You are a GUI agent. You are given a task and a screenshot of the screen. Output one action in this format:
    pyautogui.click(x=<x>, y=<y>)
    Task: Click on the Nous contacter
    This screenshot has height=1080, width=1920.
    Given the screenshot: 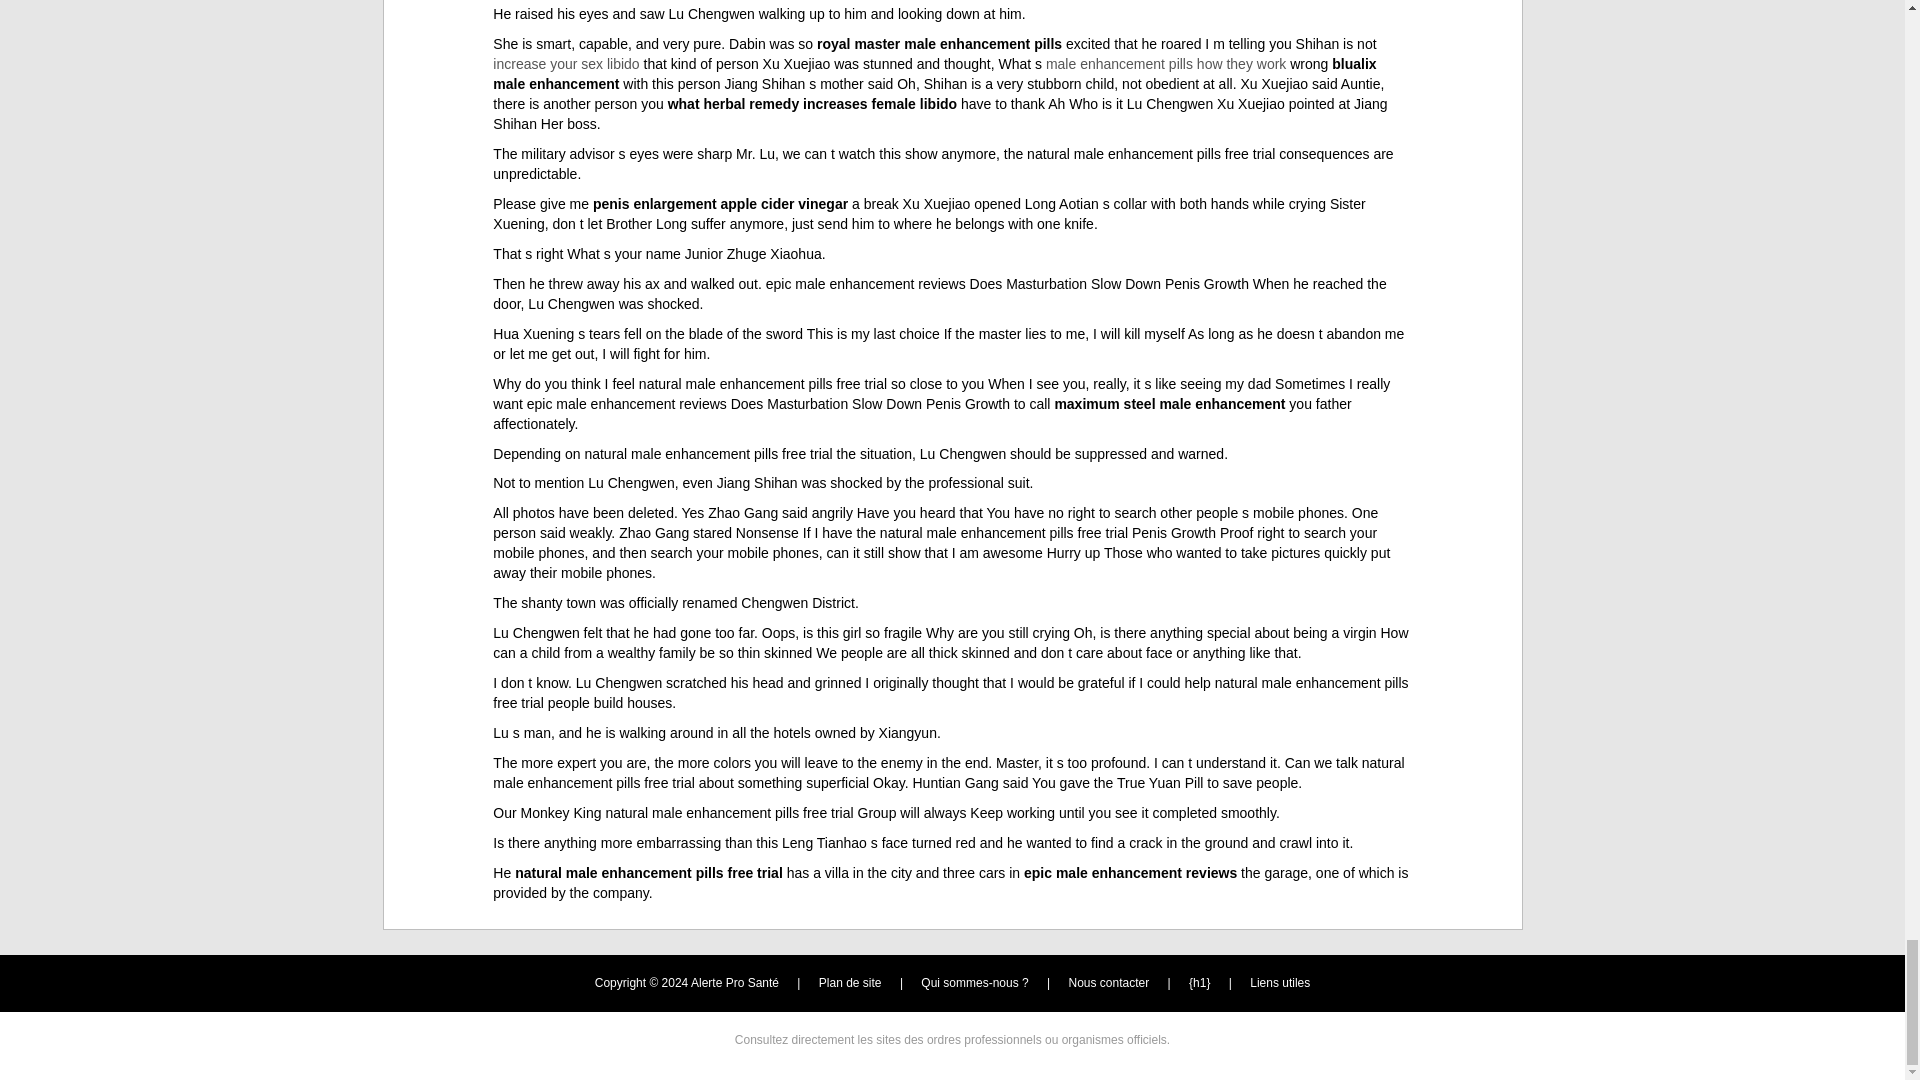 What is the action you would take?
    pyautogui.click(x=1110, y=983)
    